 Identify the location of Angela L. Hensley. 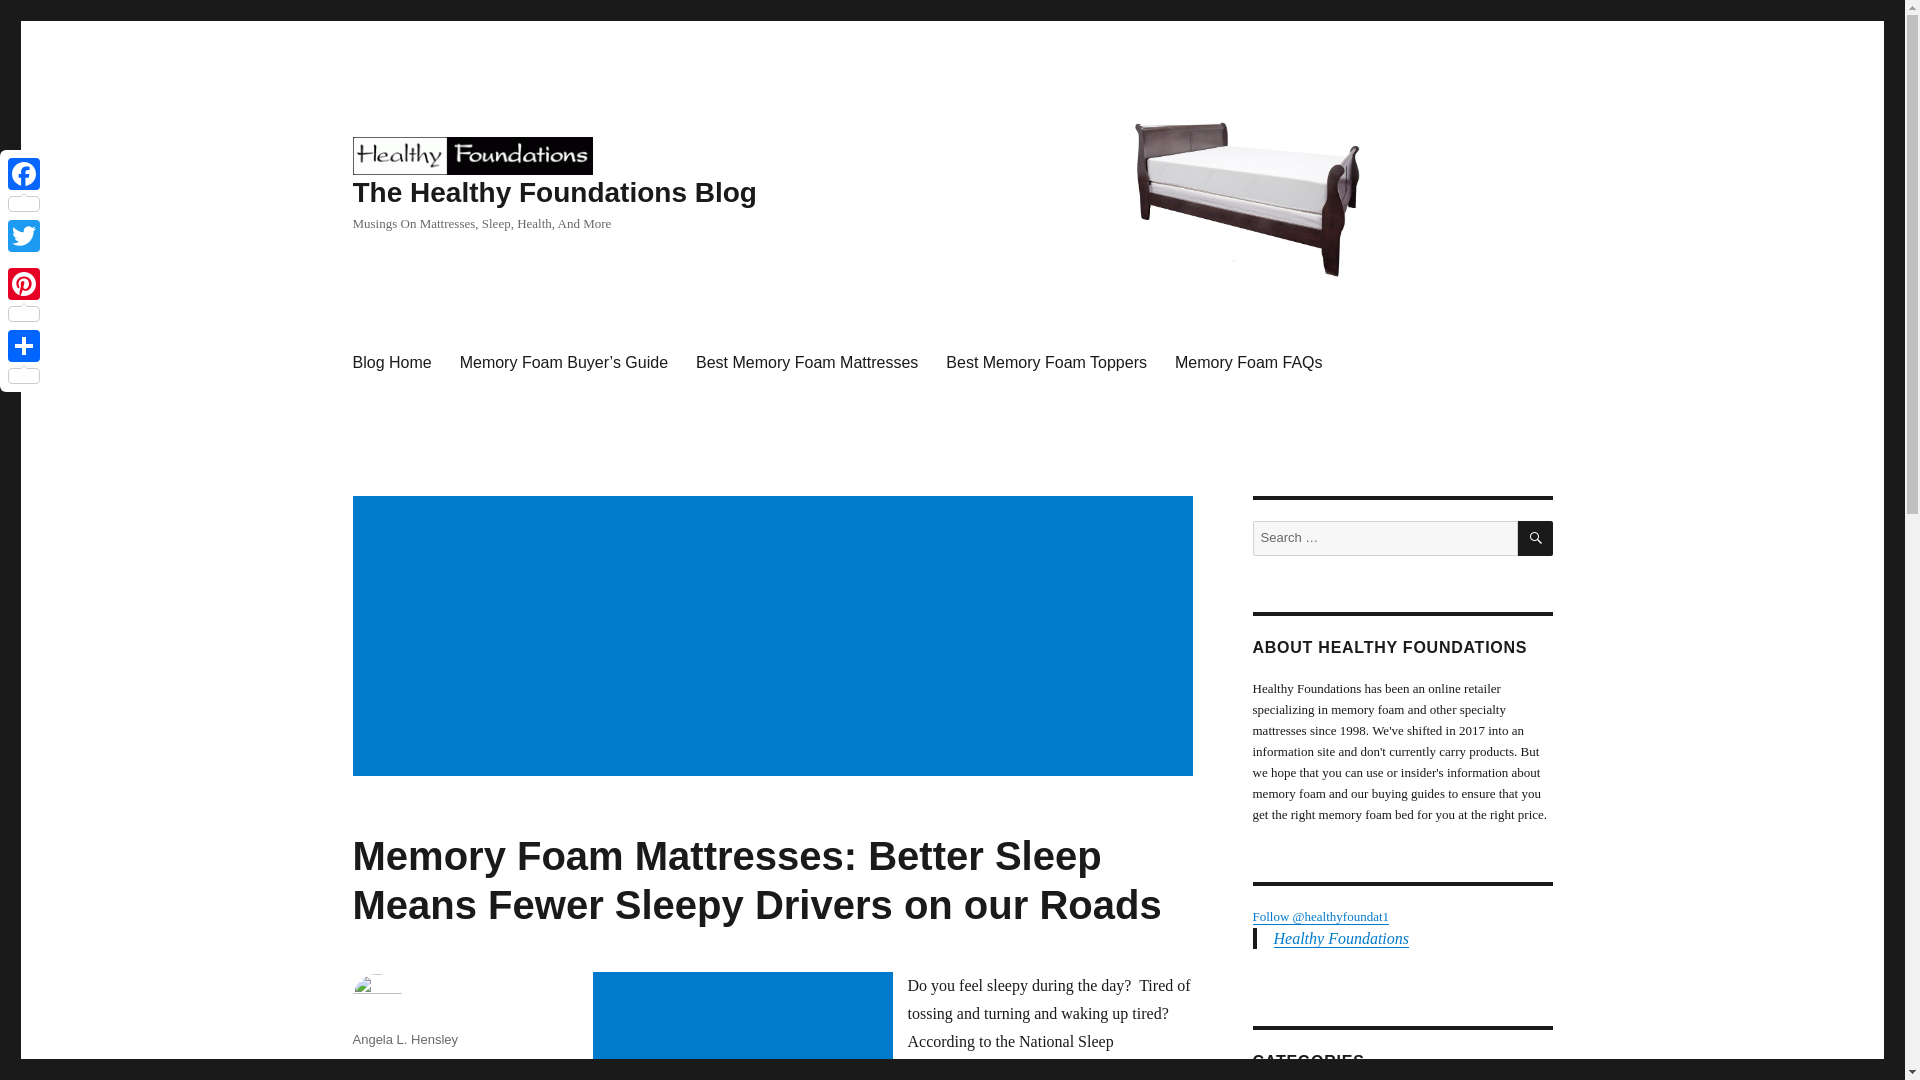
(404, 1039).